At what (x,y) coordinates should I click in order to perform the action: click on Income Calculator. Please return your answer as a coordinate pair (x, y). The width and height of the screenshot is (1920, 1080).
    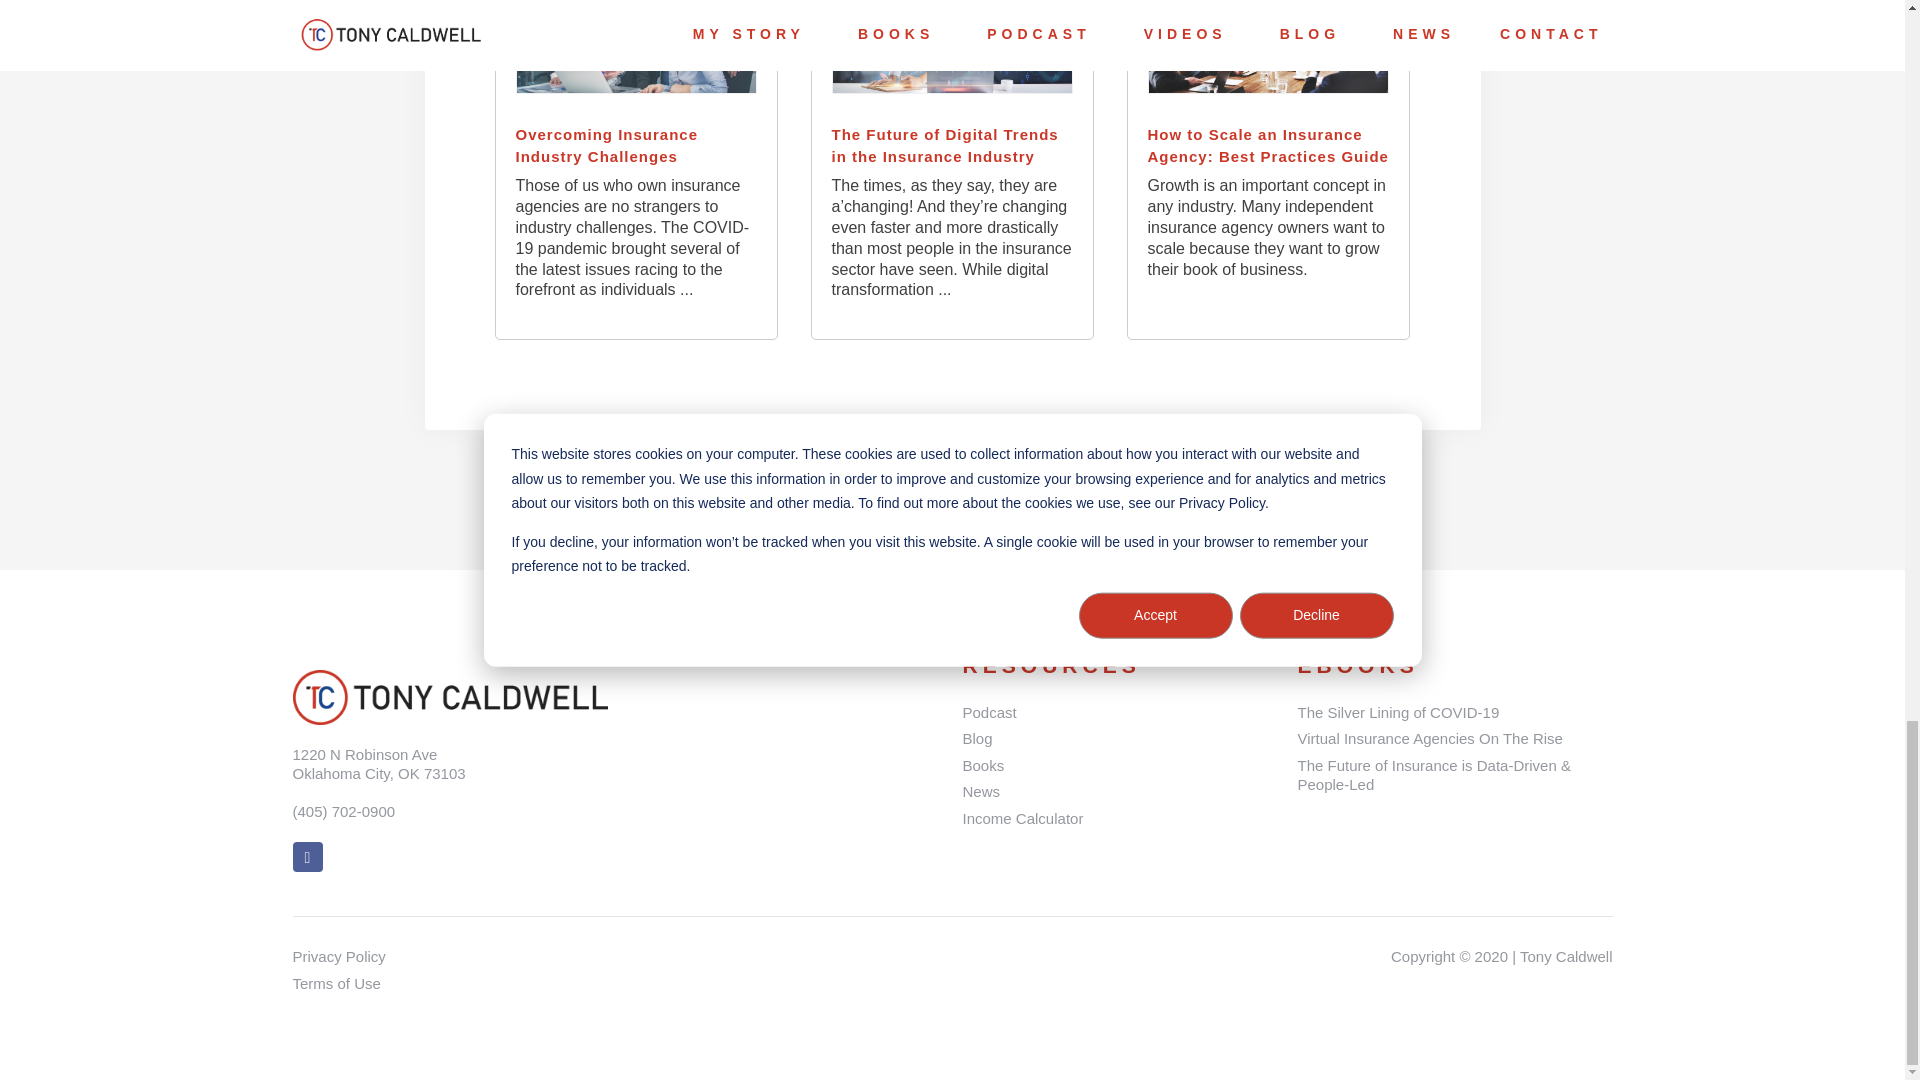
    Looking at the image, I should click on (1118, 818).